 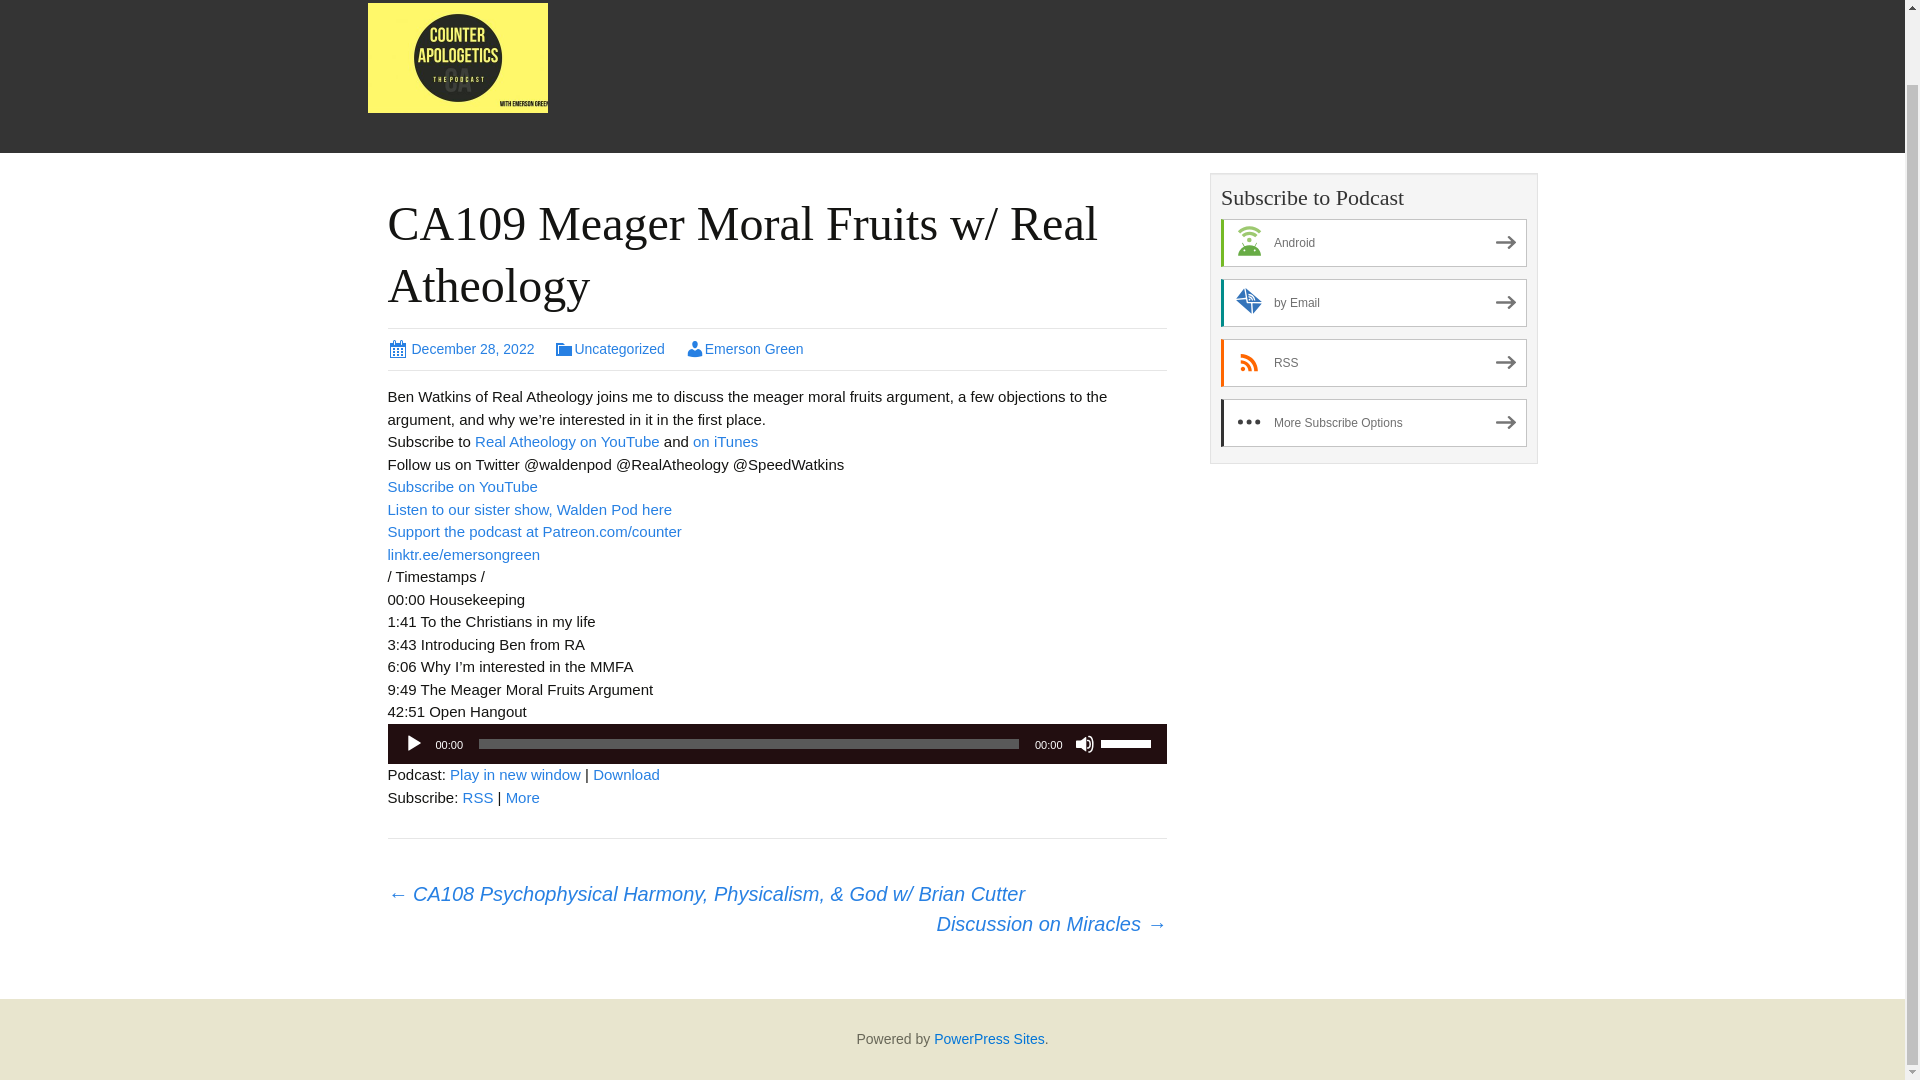 What do you see at coordinates (744, 349) in the screenshot?
I see `Emerson Green` at bounding box center [744, 349].